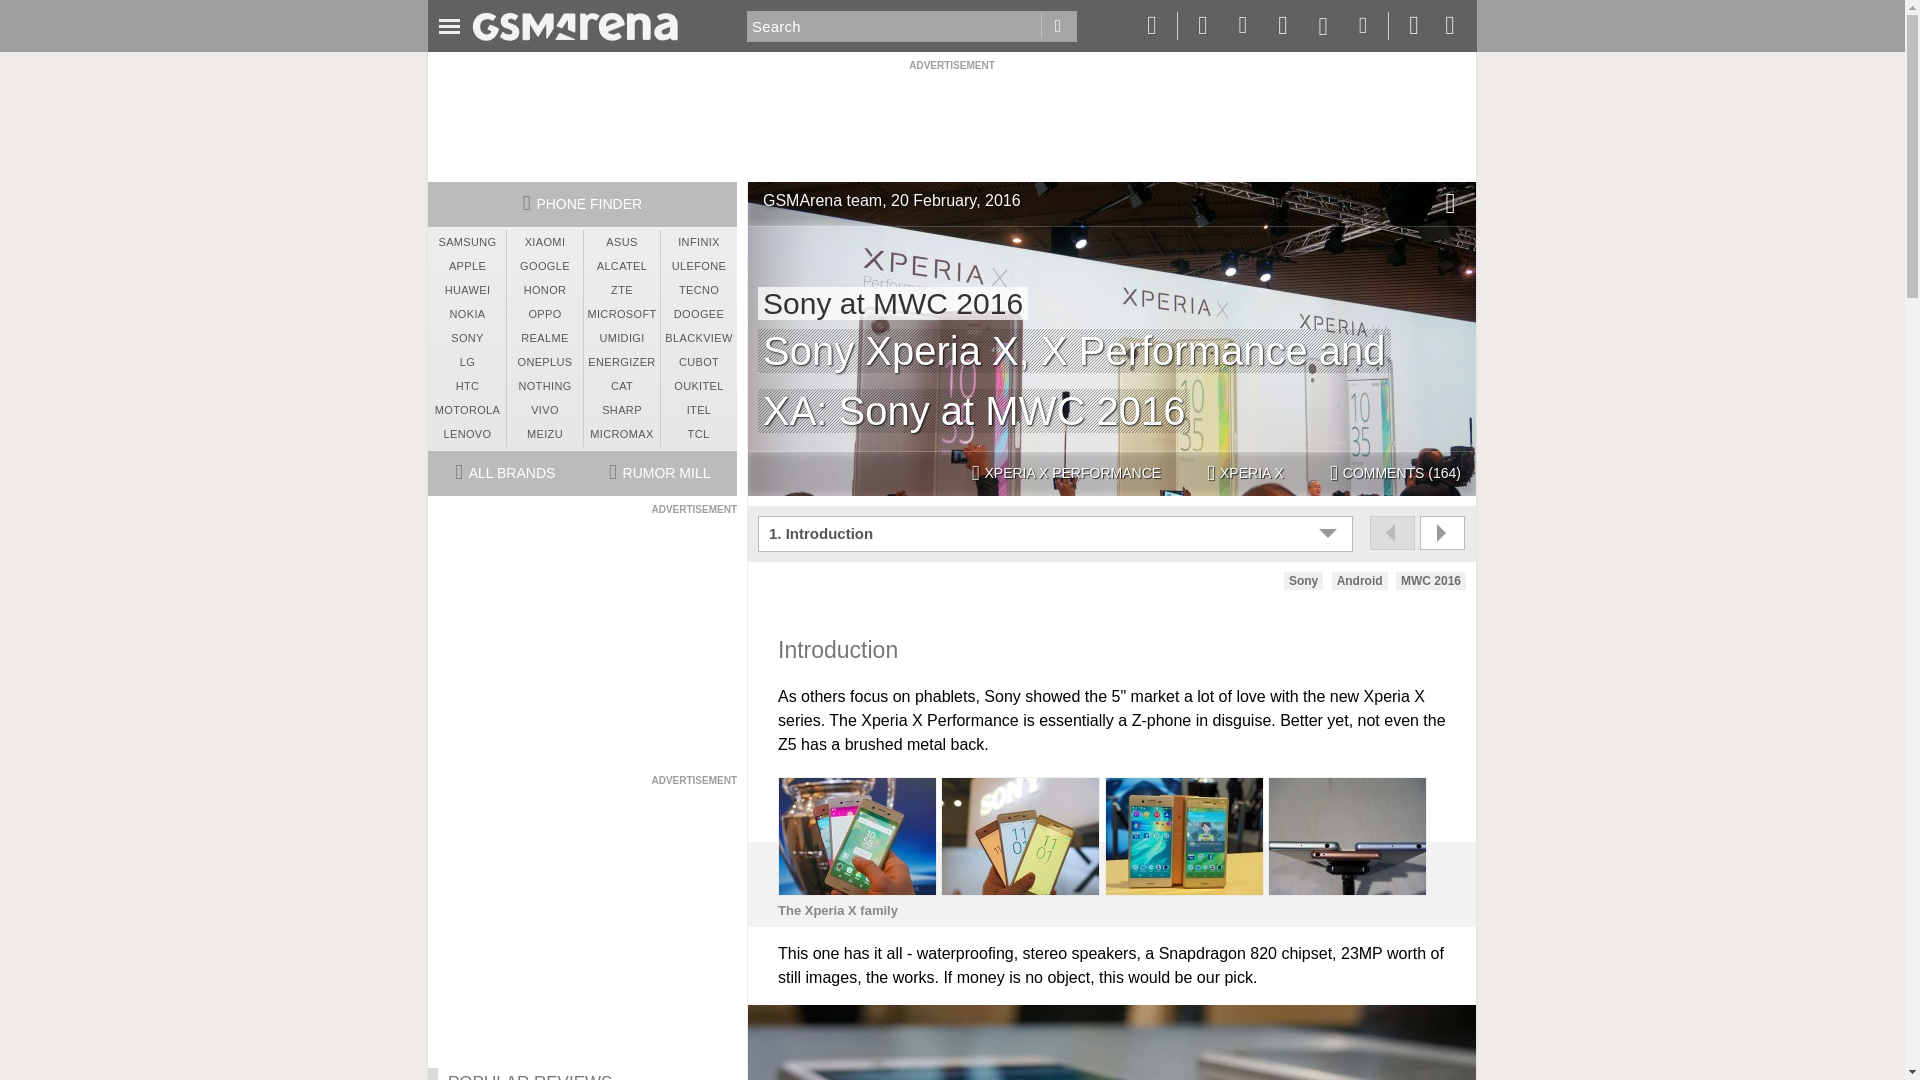  Describe the element at coordinates (1442, 532) in the screenshot. I see `Next page` at that location.